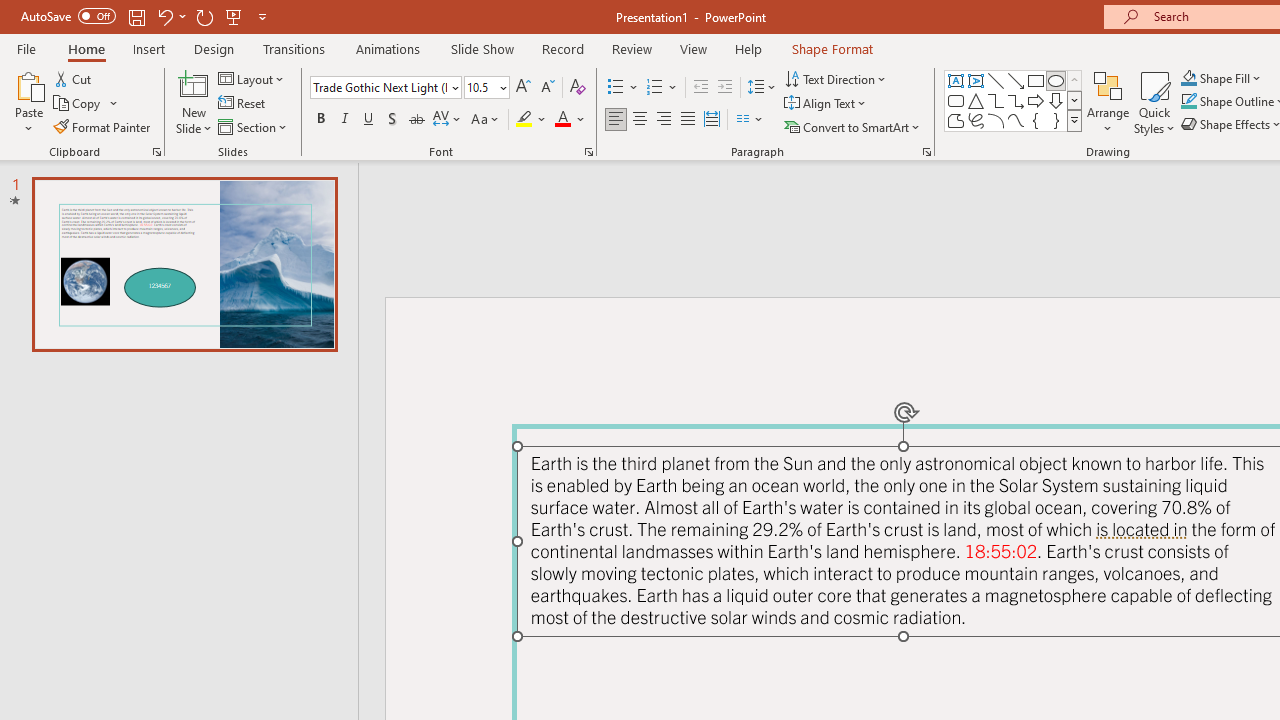 This screenshot has height=720, width=1280. I want to click on Rectangle, so click(1036, 80).